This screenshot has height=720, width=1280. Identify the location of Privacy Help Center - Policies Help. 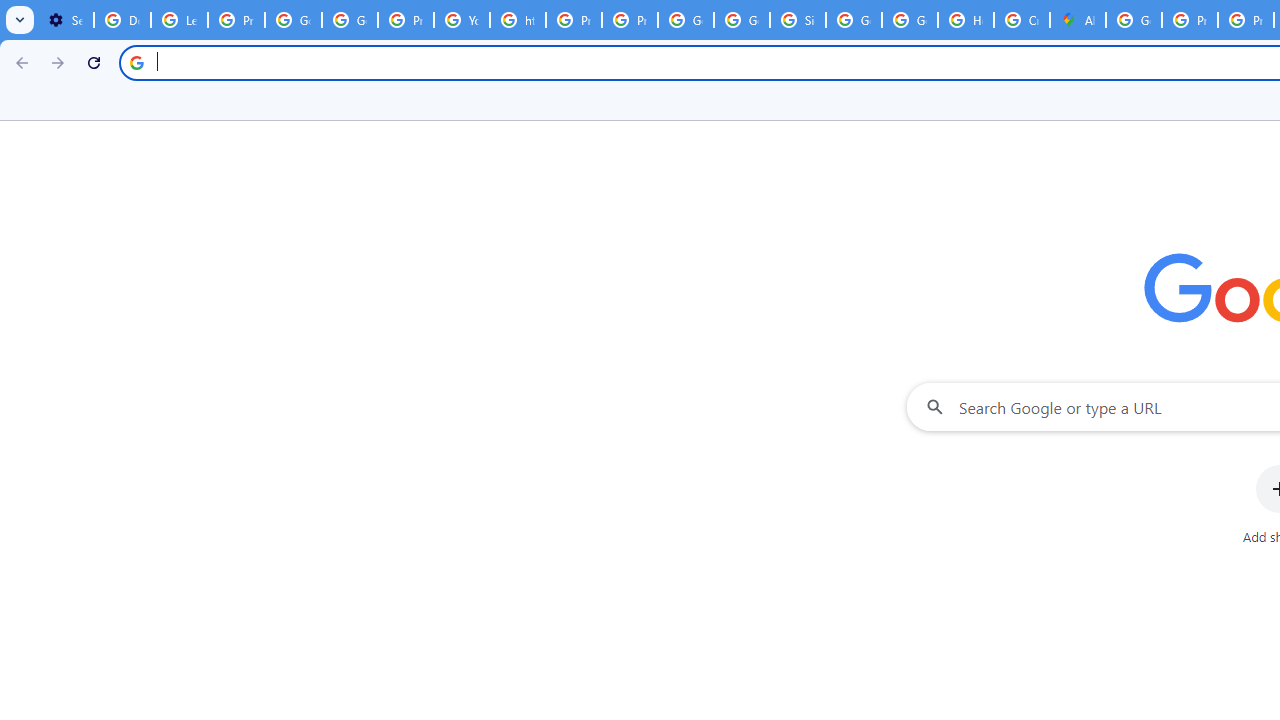
(574, 20).